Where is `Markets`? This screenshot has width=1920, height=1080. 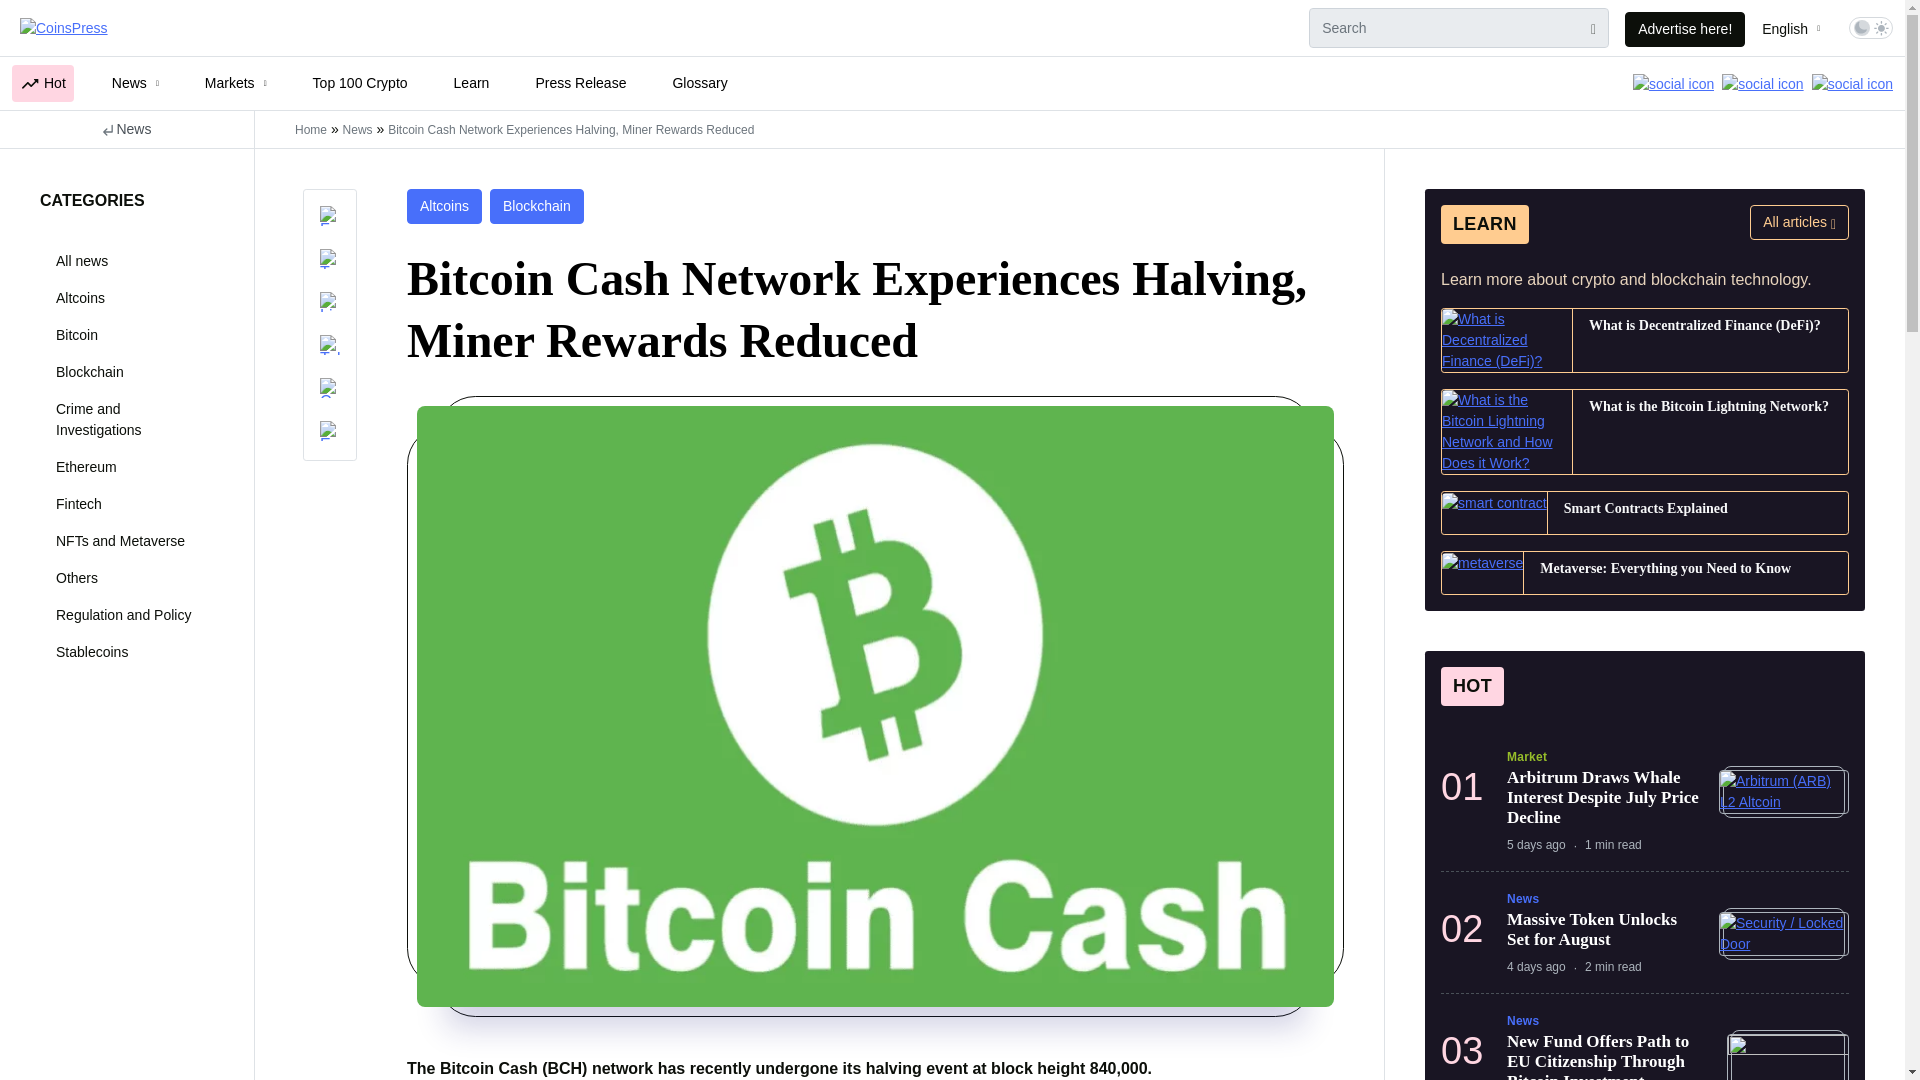 Markets is located at coordinates (236, 82).